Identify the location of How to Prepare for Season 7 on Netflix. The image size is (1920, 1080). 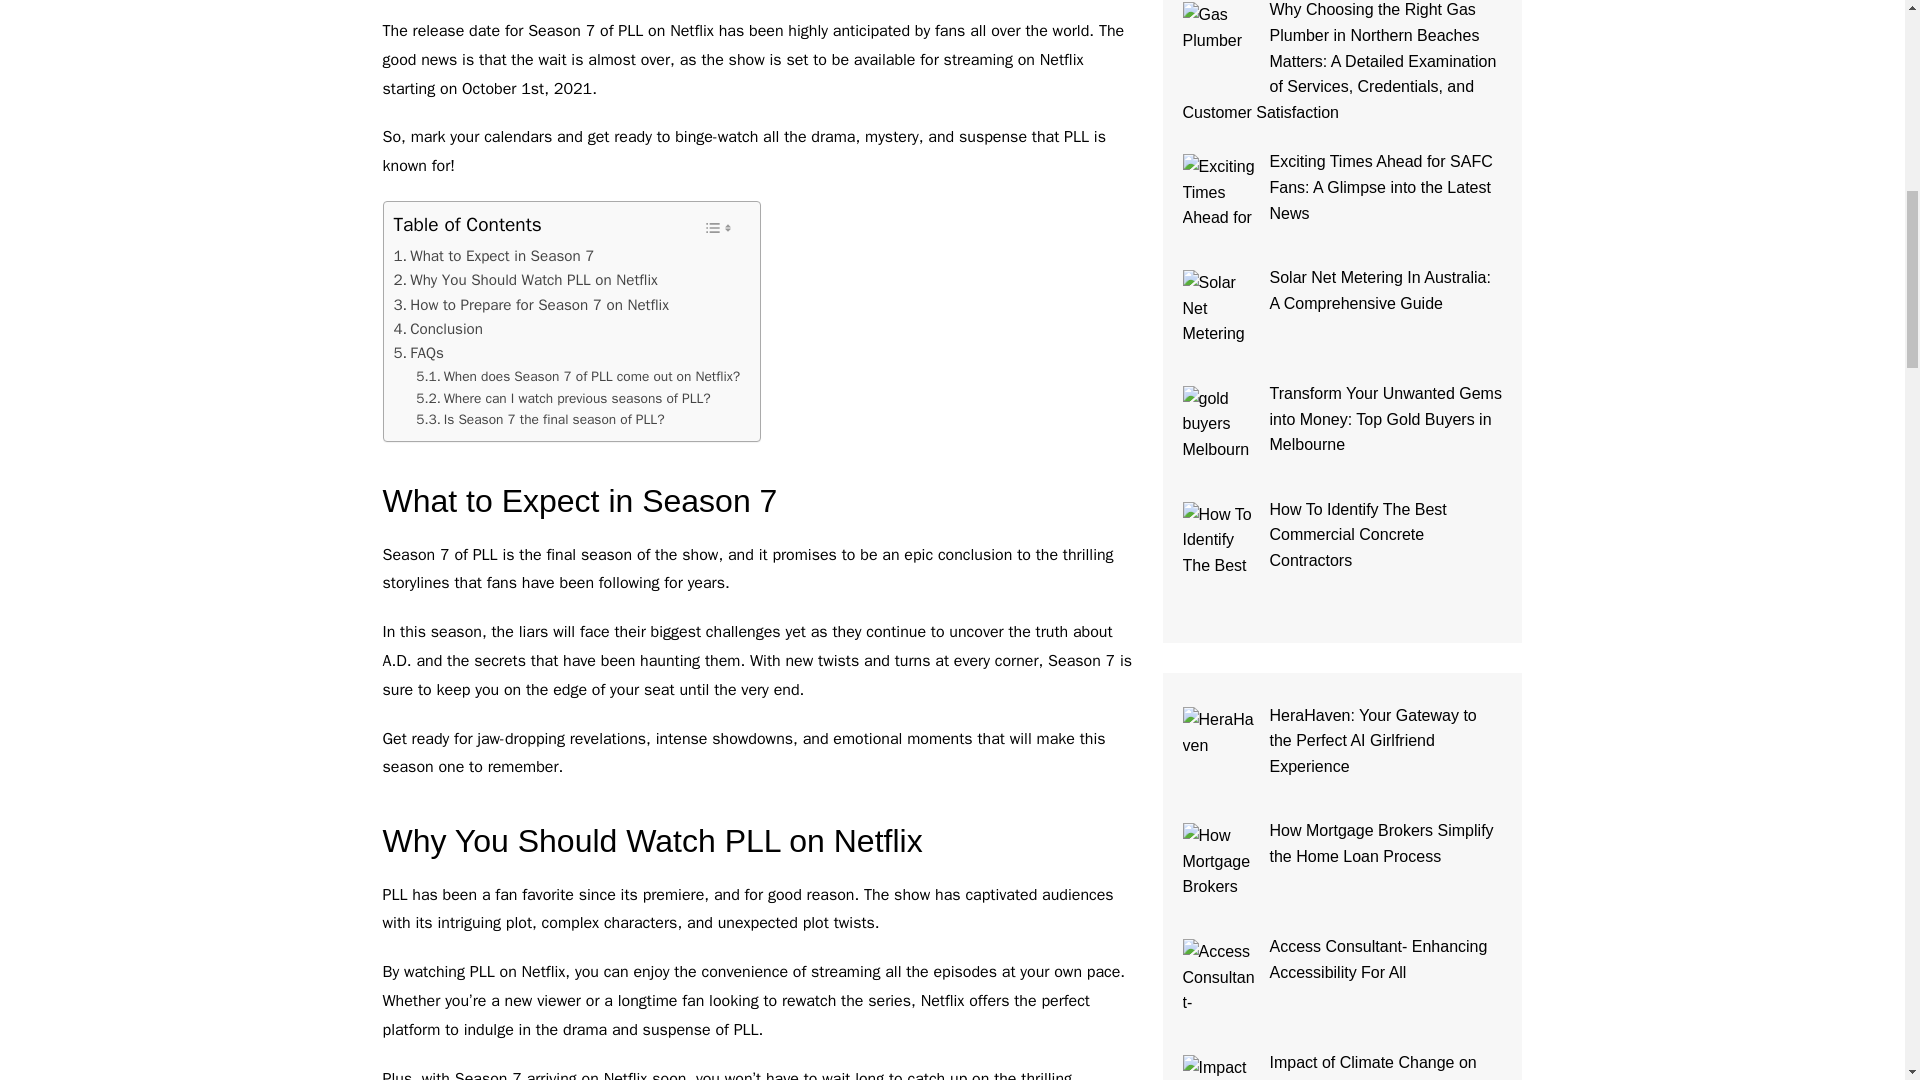
(530, 304).